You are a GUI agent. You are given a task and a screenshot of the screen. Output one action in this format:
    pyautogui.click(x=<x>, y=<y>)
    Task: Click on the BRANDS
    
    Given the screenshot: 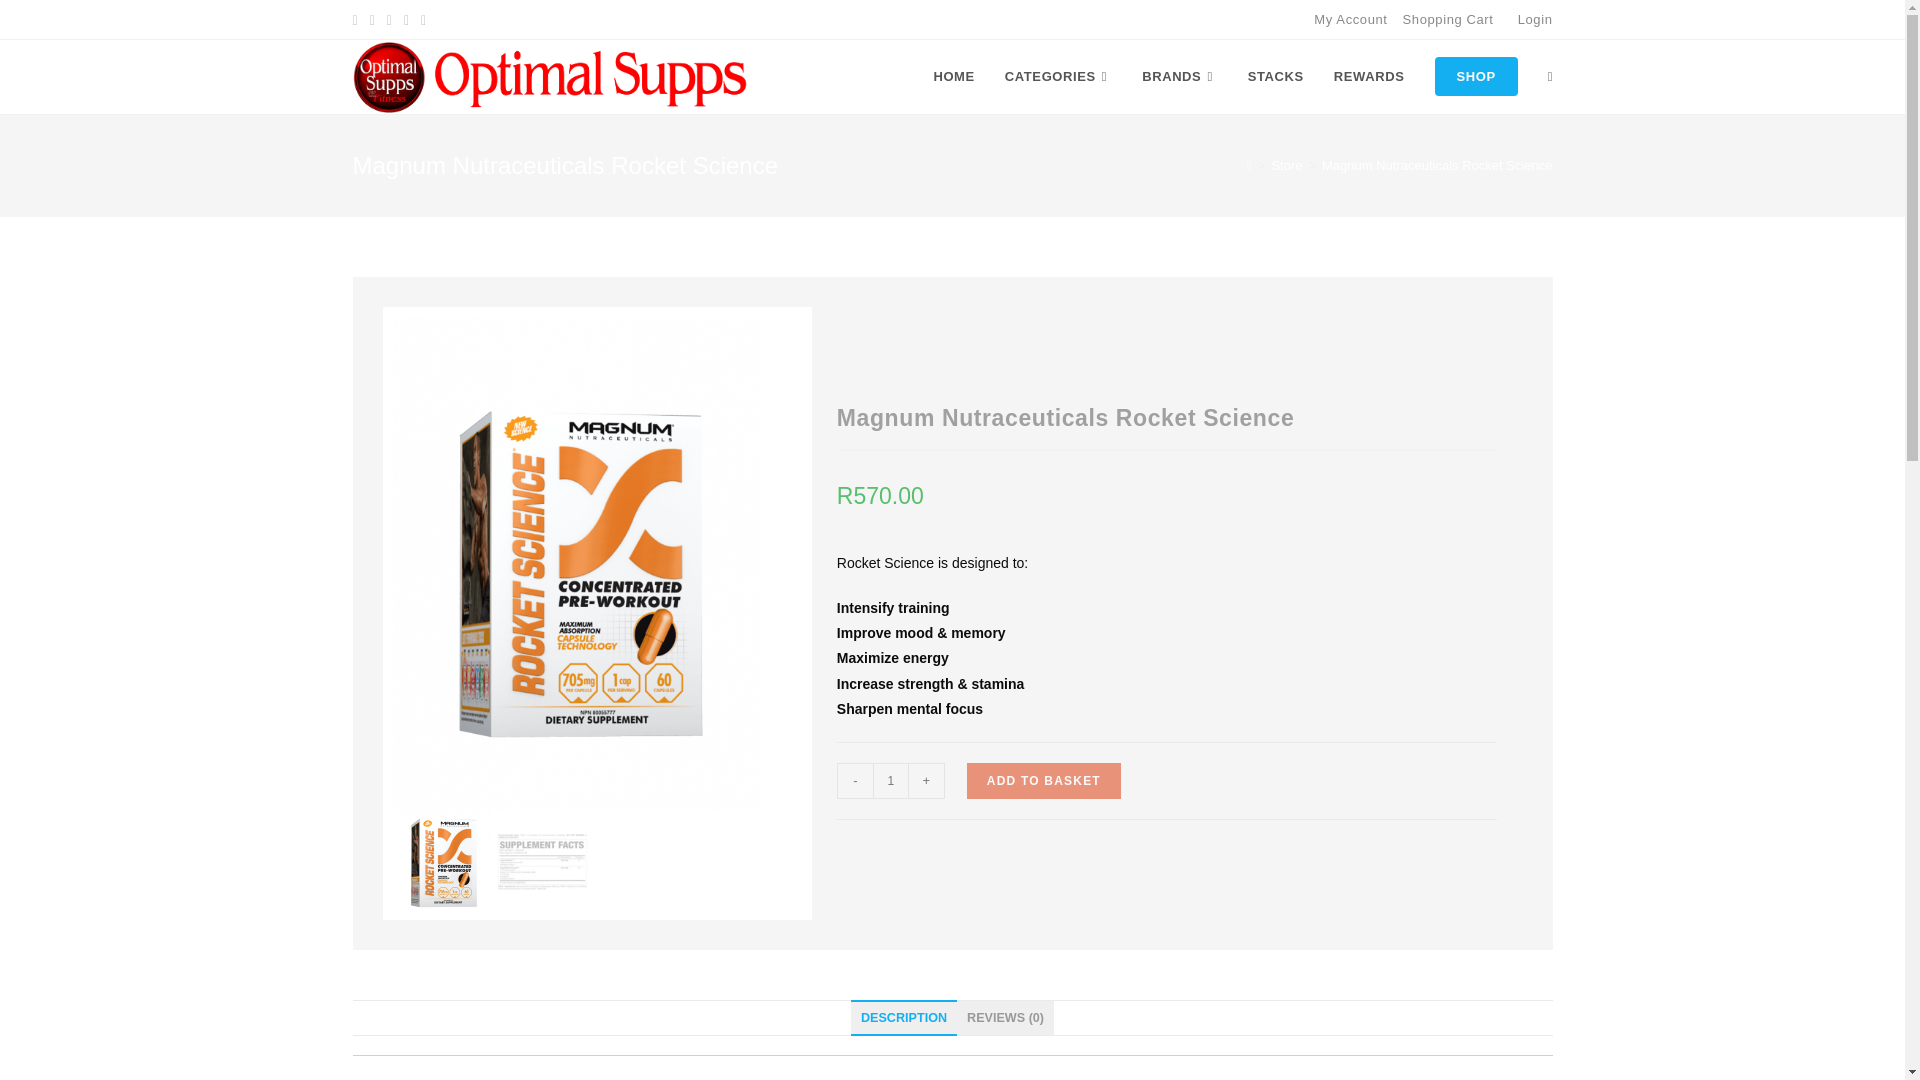 What is the action you would take?
    pyautogui.click(x=1180, y=76)
    